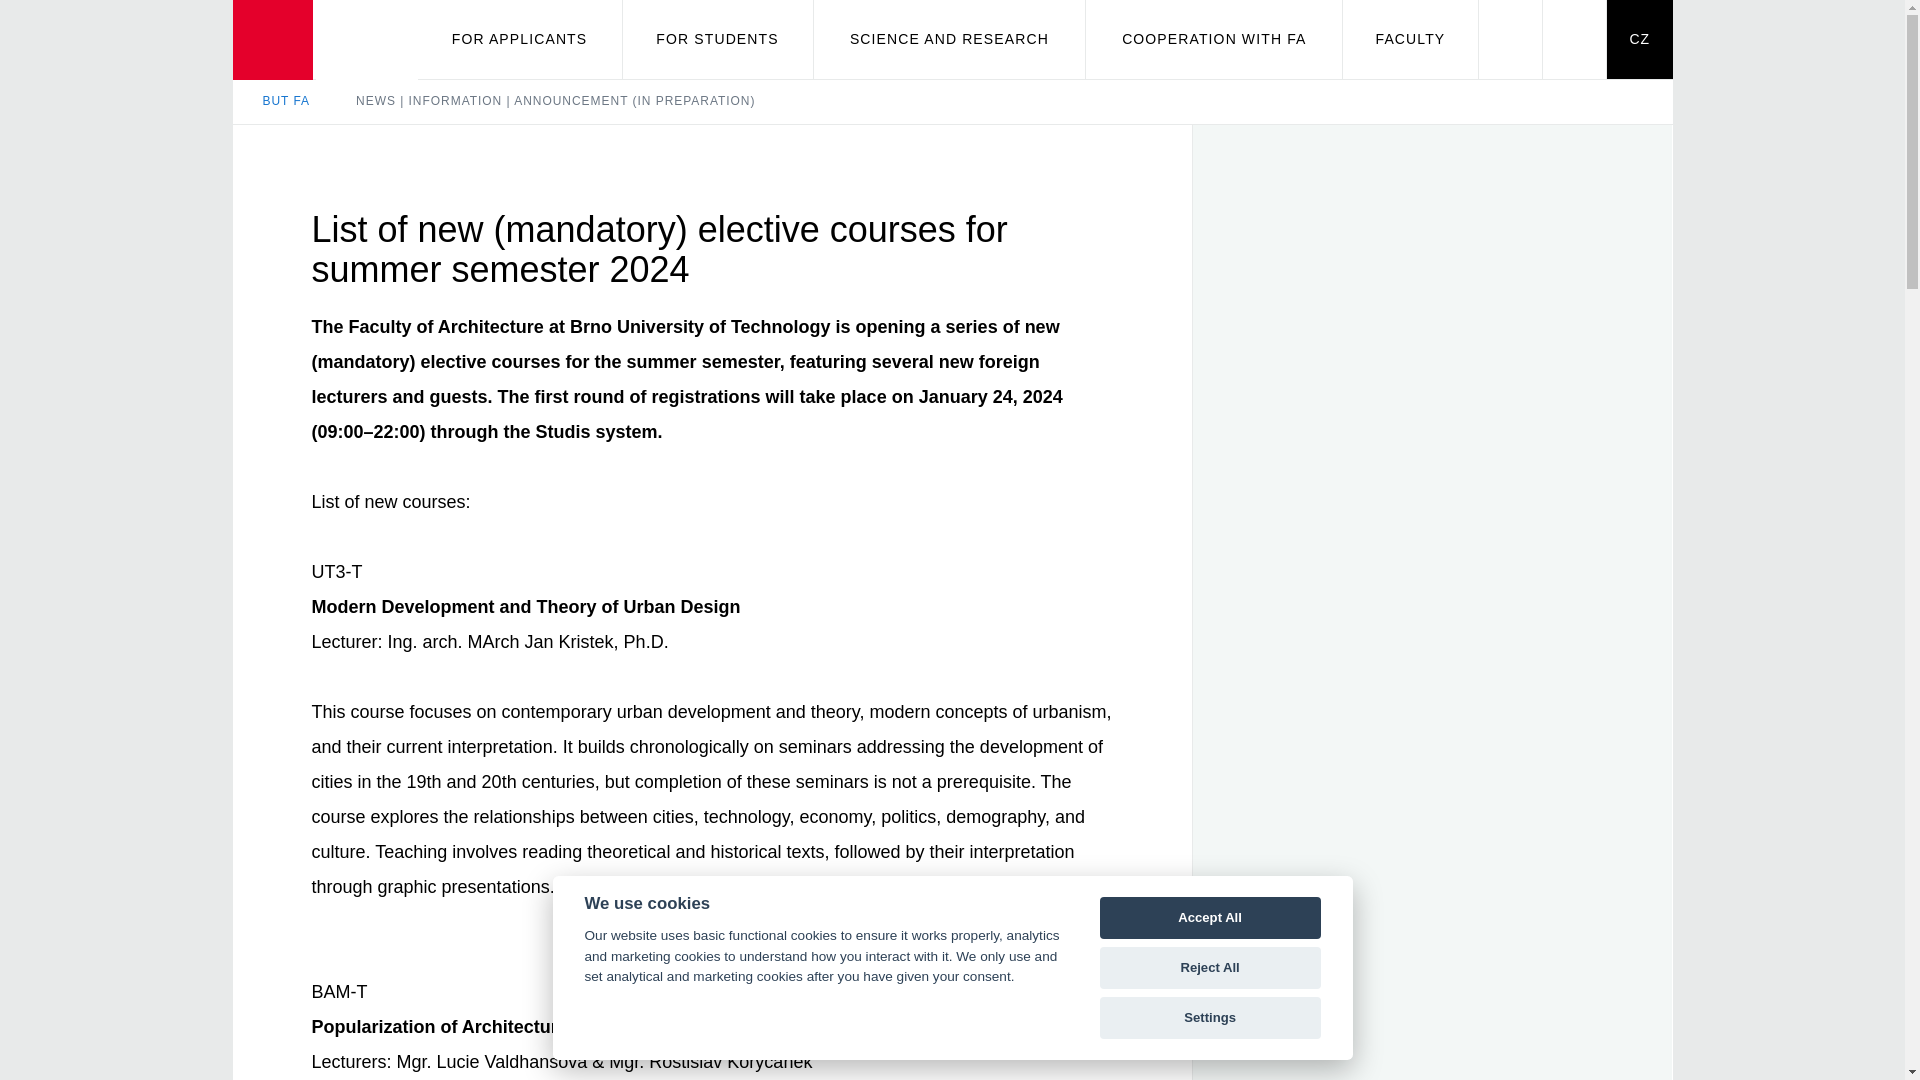  Describe the element at coordinates (717, 39) in the screenshot. I see `FOR STUDENTS` at that location.